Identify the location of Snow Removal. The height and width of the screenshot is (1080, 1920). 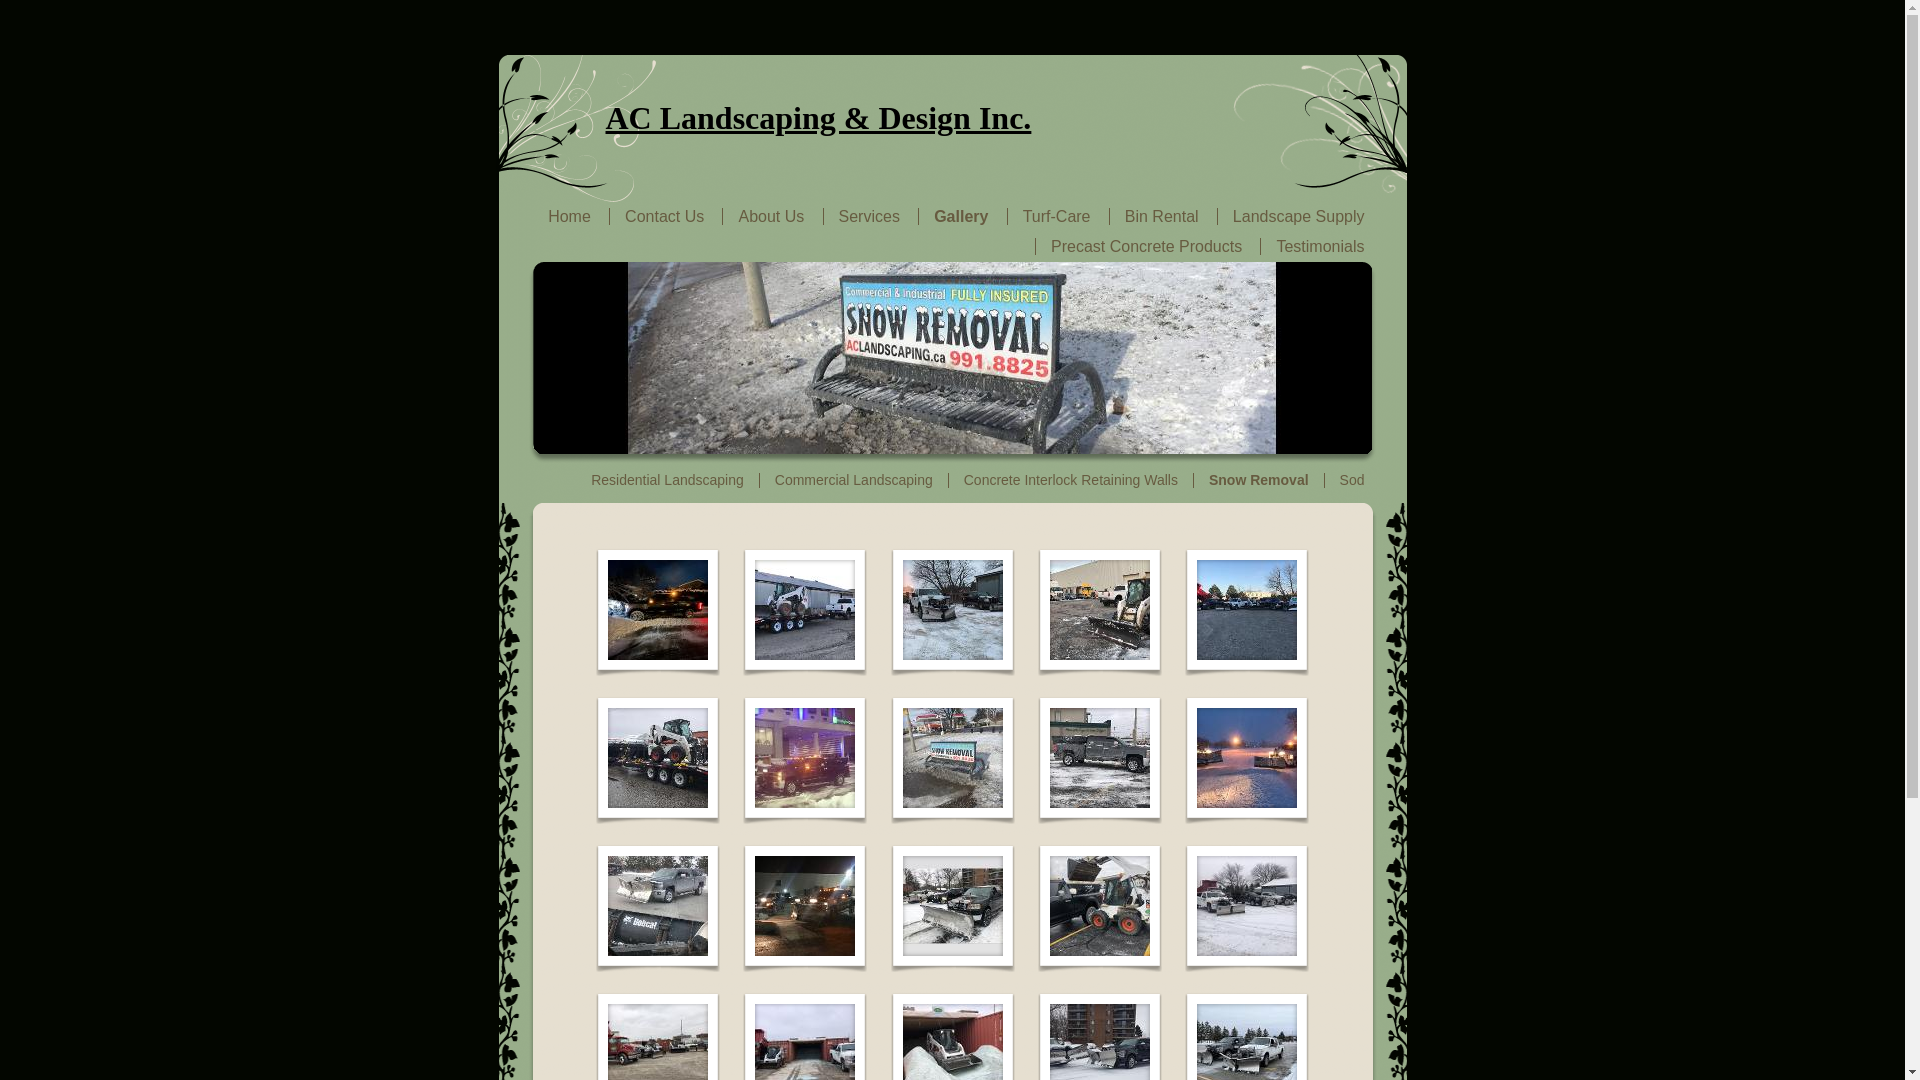
(1259, 480).